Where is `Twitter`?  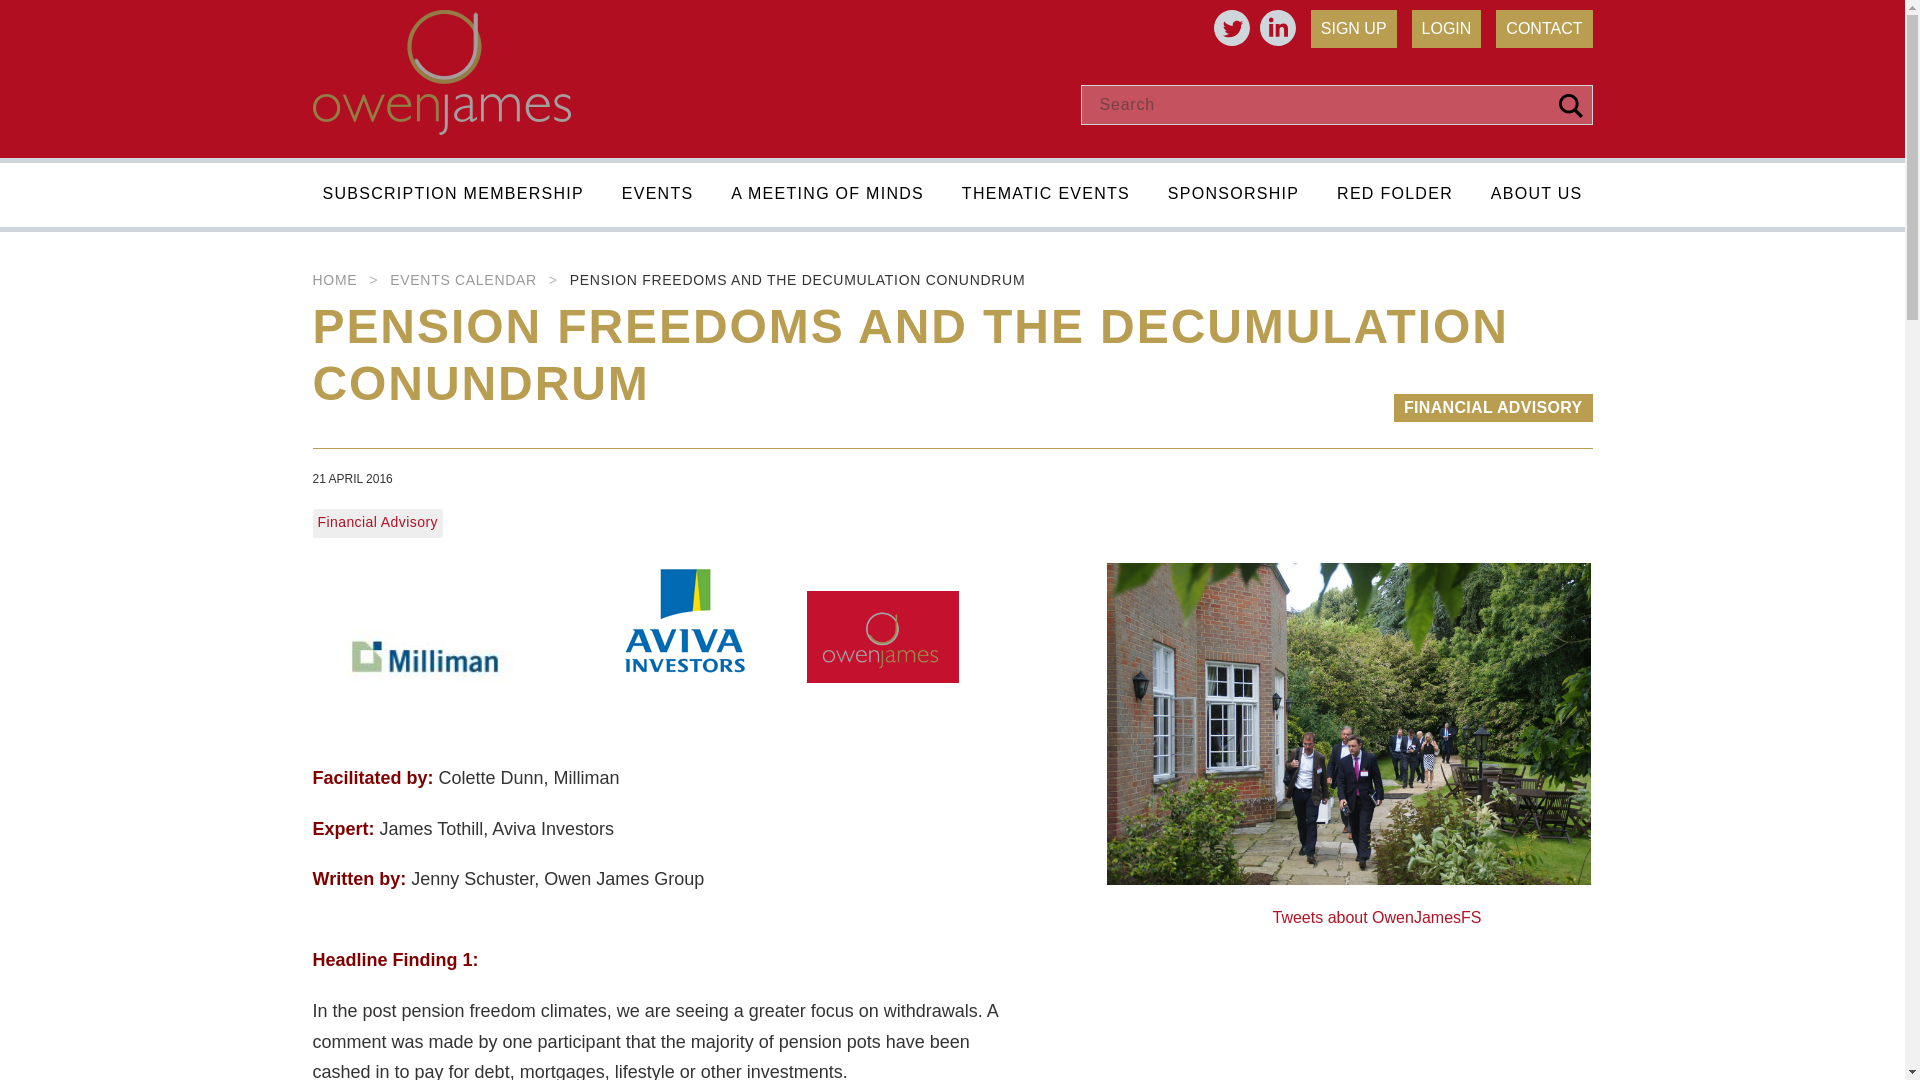
Twitter is located at coordinates (1231, 28).